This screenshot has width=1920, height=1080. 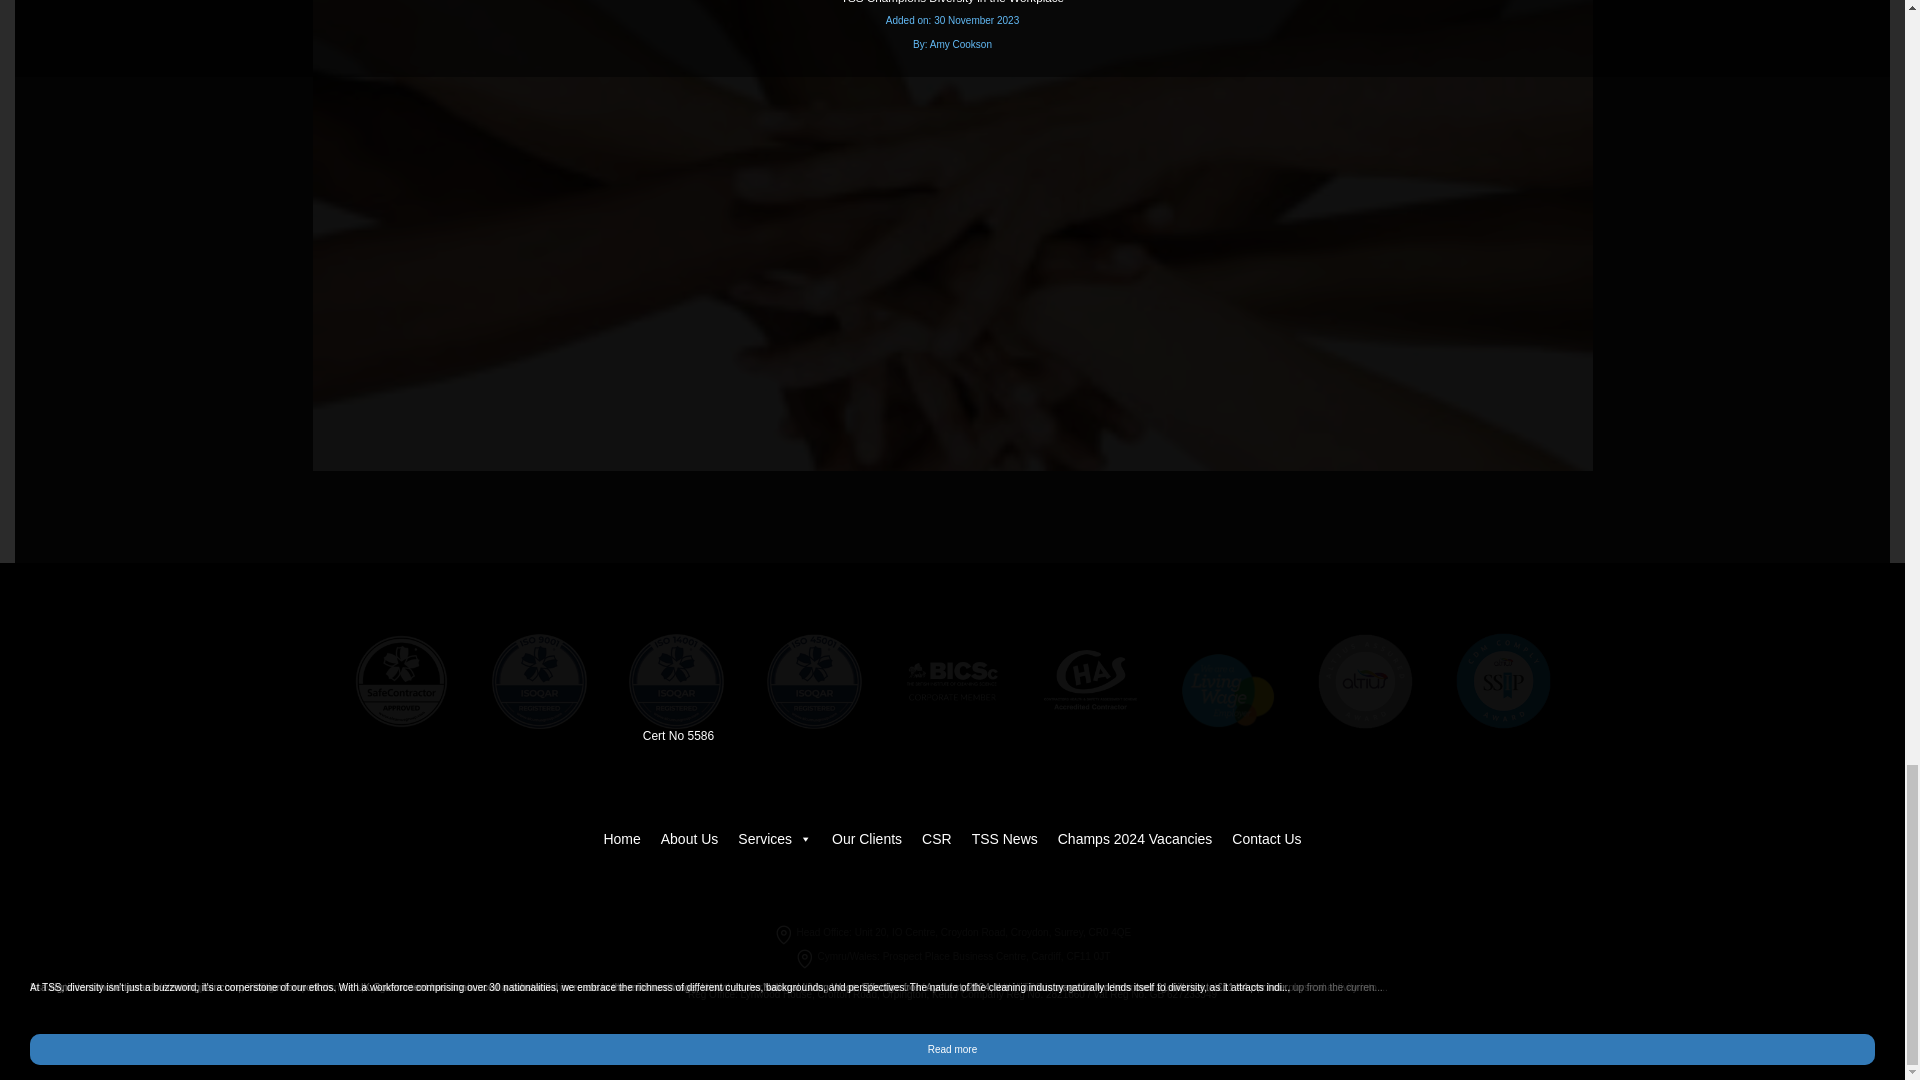 I want to click on About Us, so click(x=690, y=838).